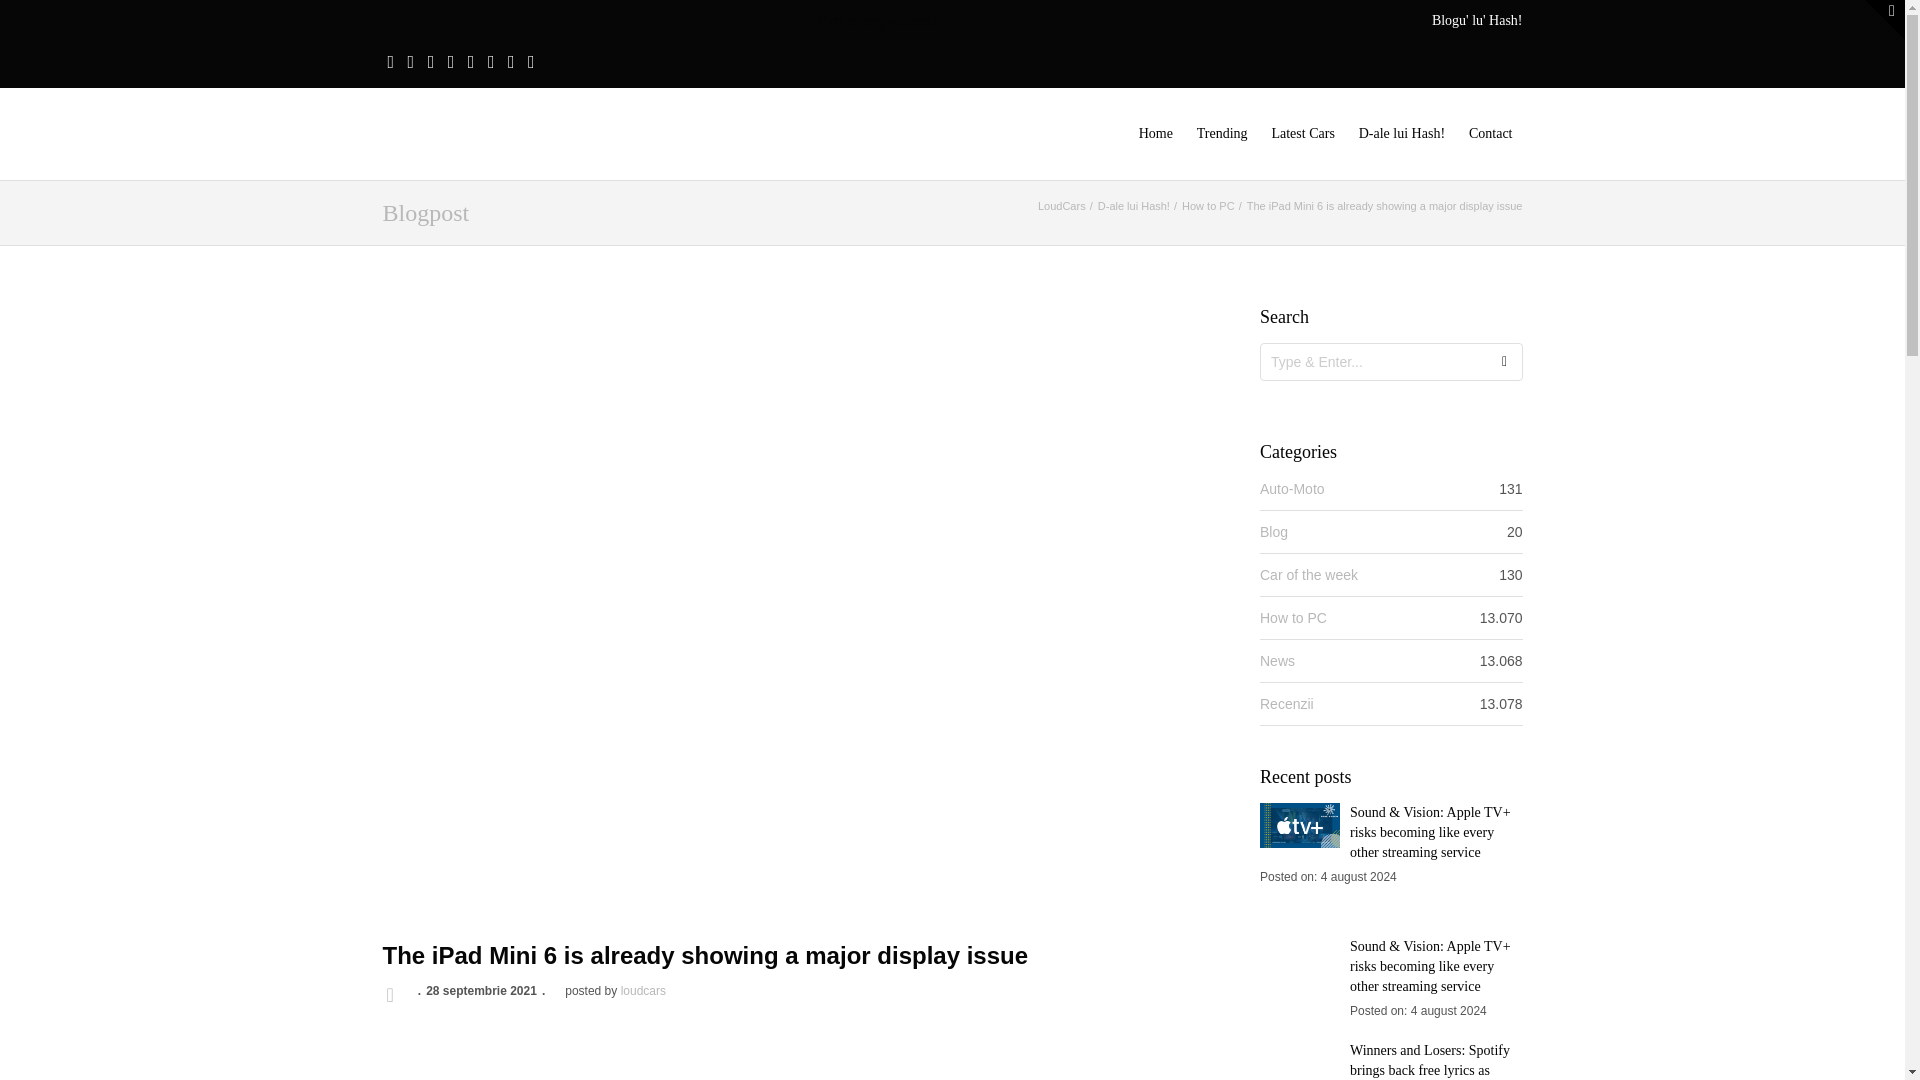 The image size is (1920, 1080). What do you see at coordinates (1062, 205) in the screenshot?
I see `LoudCars` at bounding box center [1062, 205].